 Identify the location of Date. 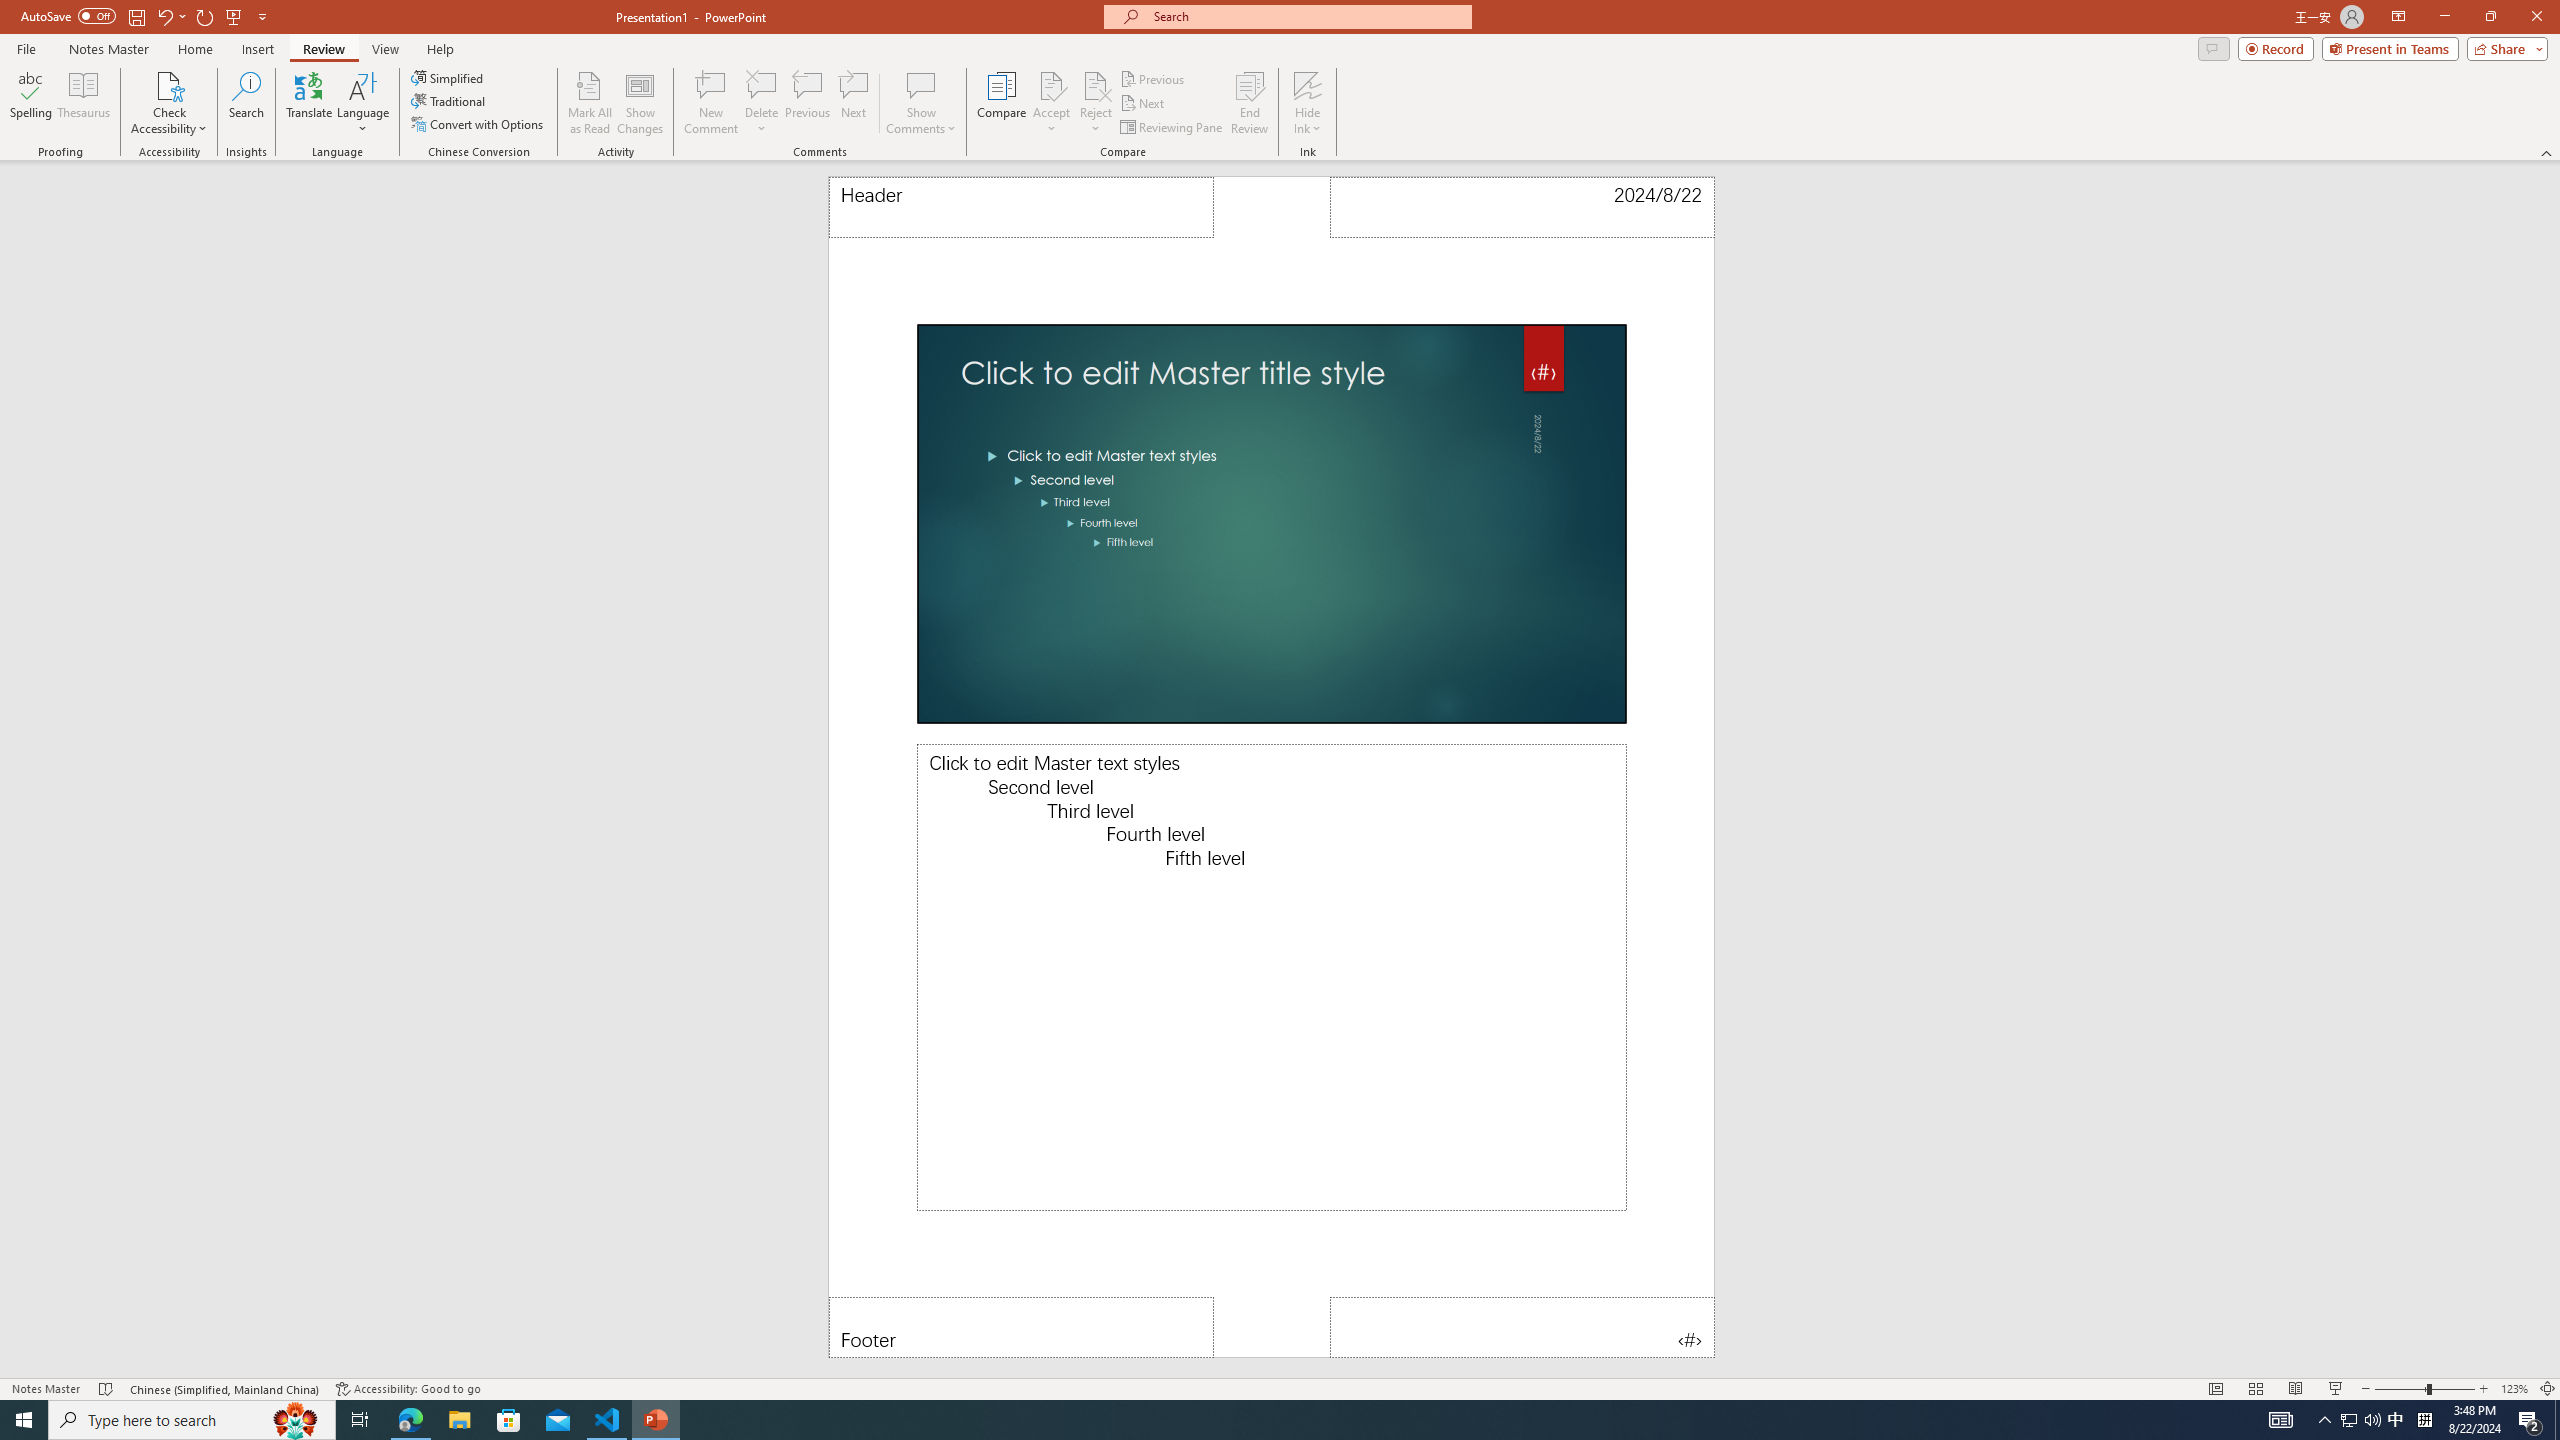
(1523, 207).